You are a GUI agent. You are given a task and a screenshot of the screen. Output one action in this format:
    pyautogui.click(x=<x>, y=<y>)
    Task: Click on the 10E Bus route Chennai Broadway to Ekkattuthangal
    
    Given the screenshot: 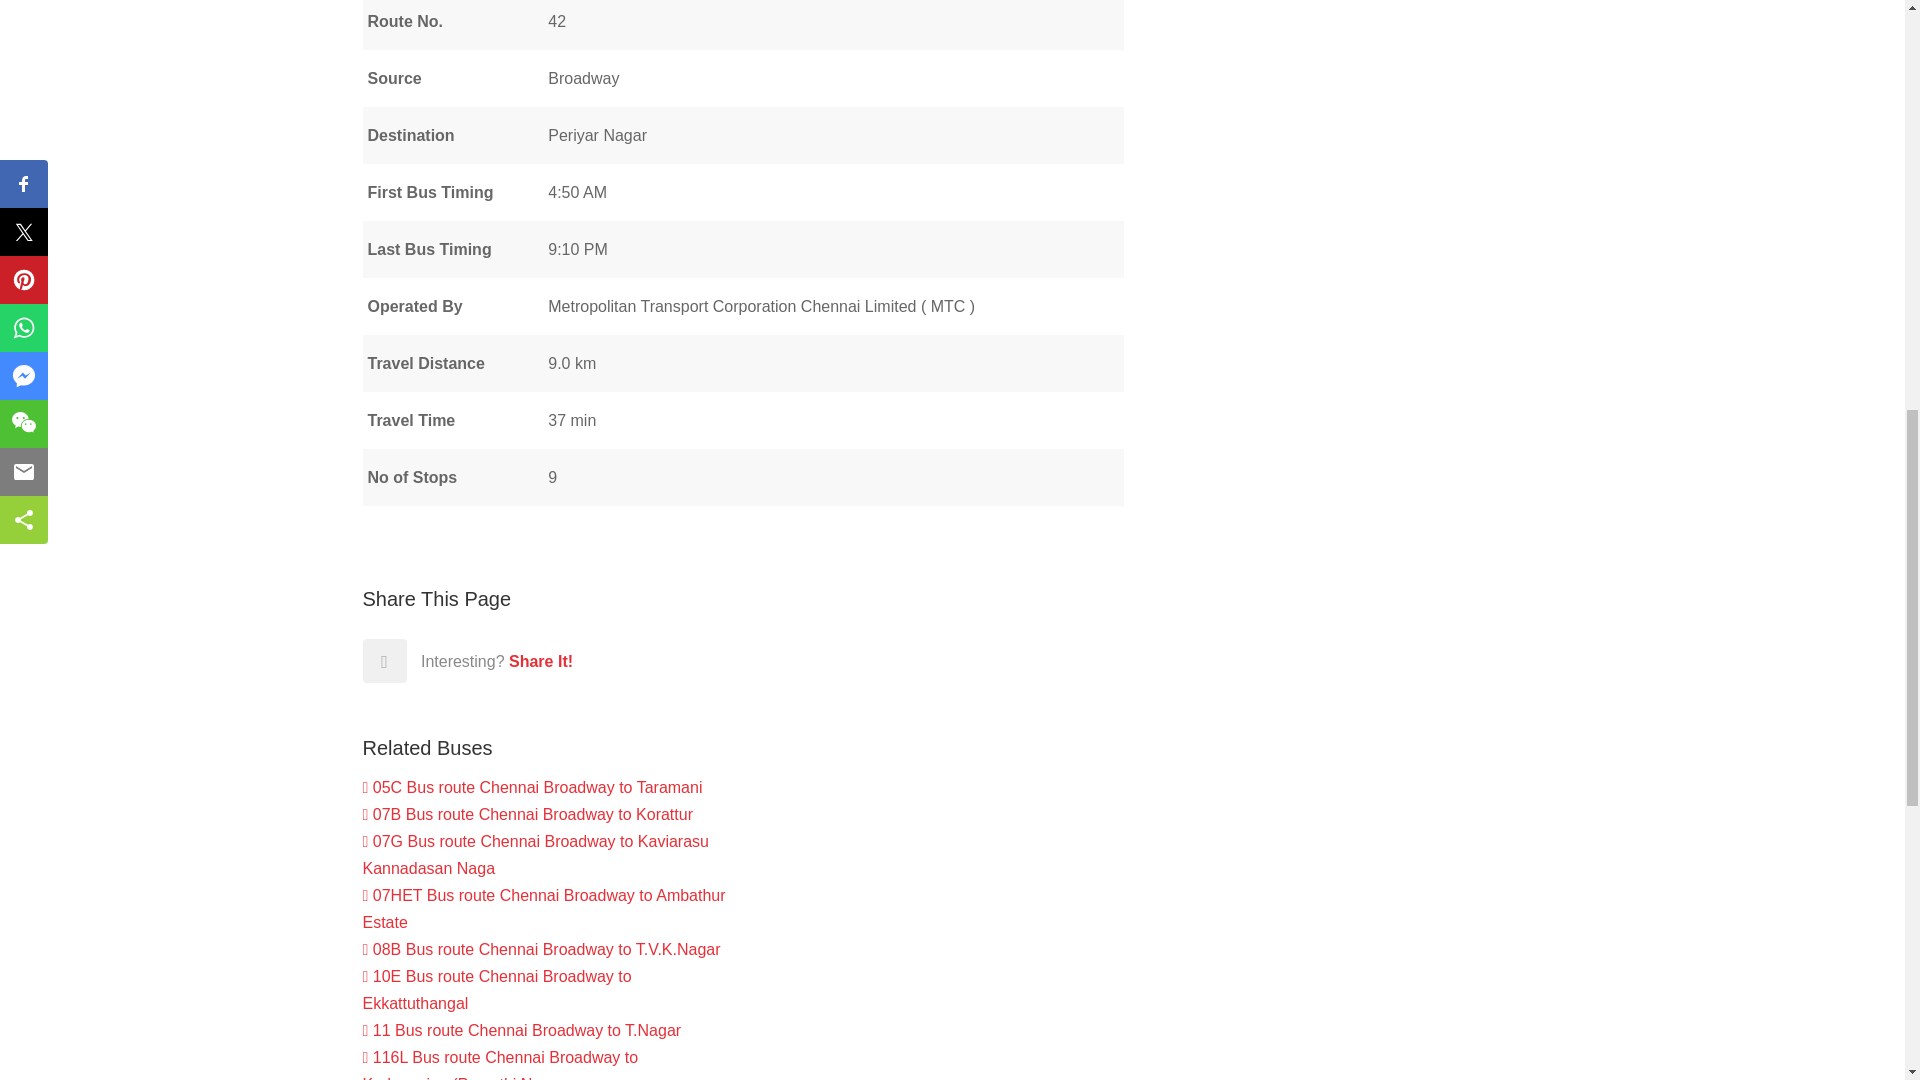 What is the action you would take?
    pyautogui.click(x=496, y=989)
    